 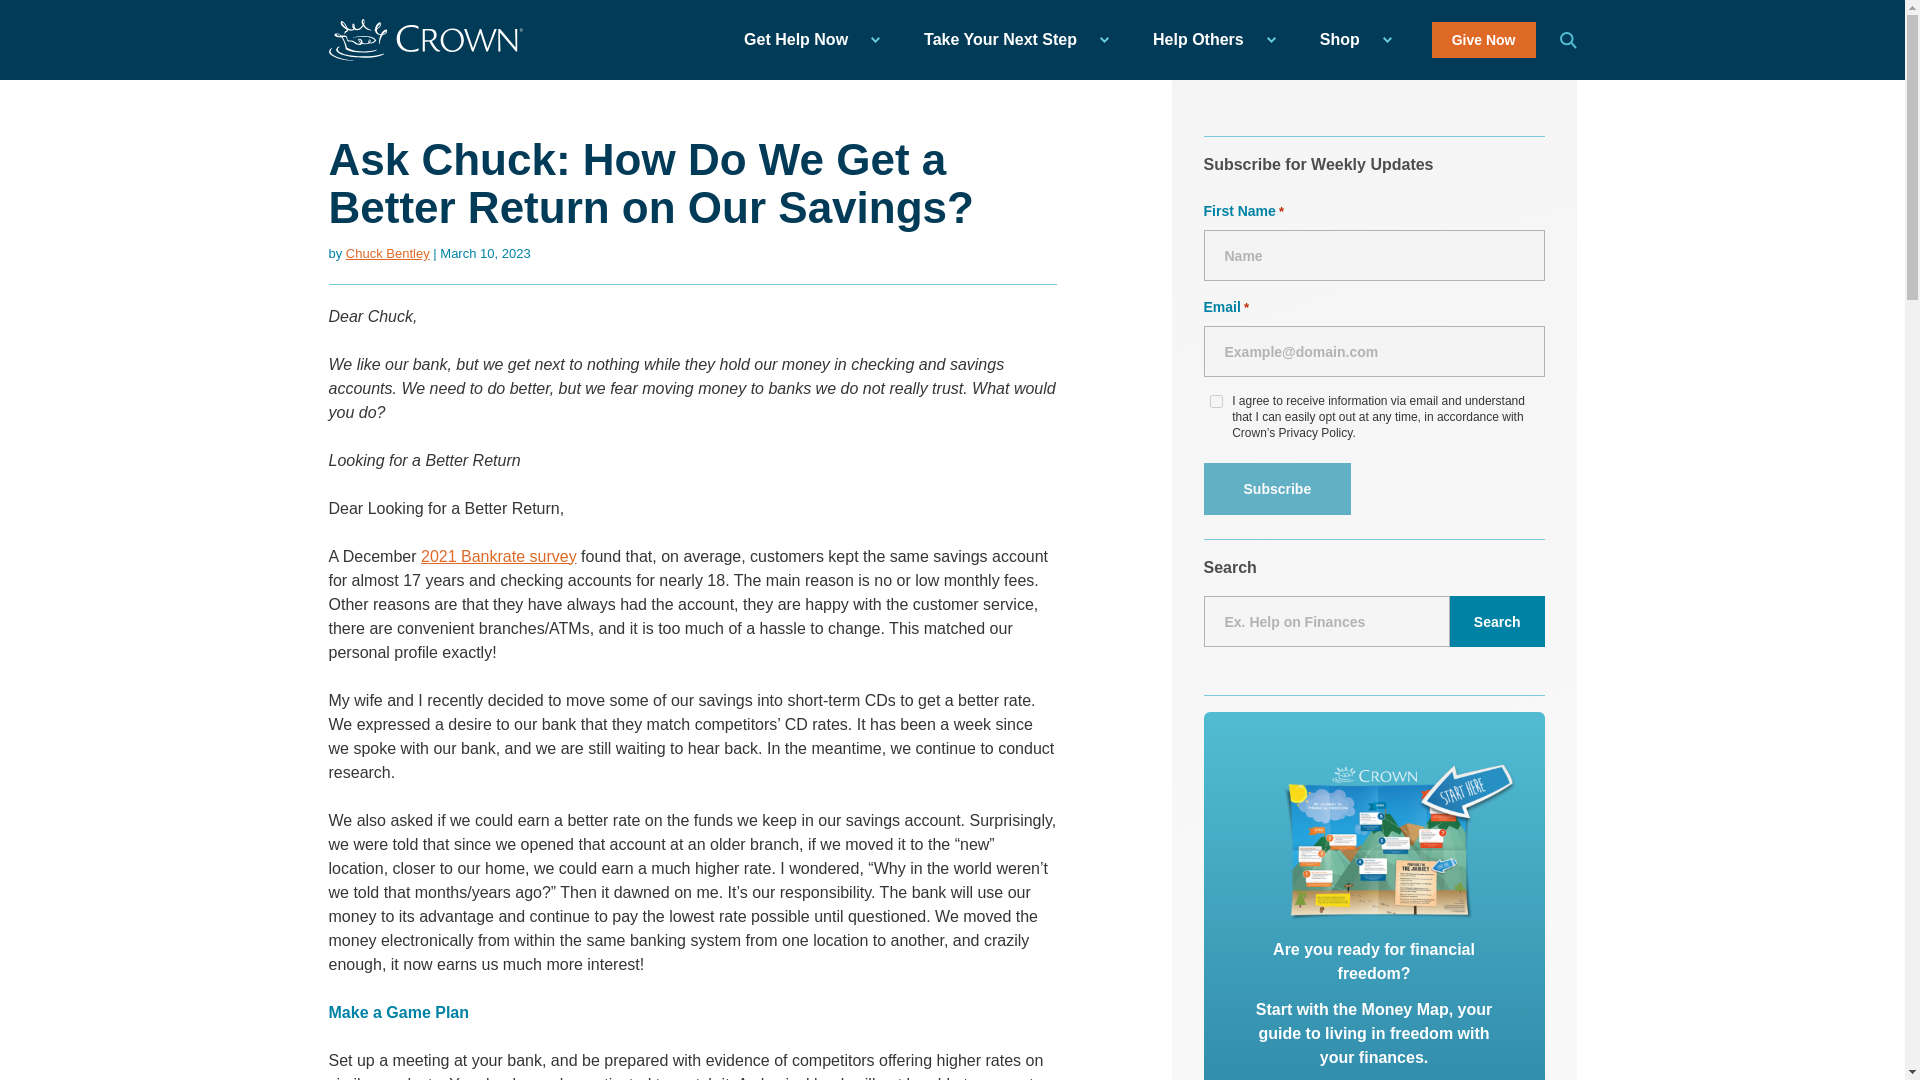 I want to click on Crown Logo 2021 H White 2023, so click(x=425, y=40).